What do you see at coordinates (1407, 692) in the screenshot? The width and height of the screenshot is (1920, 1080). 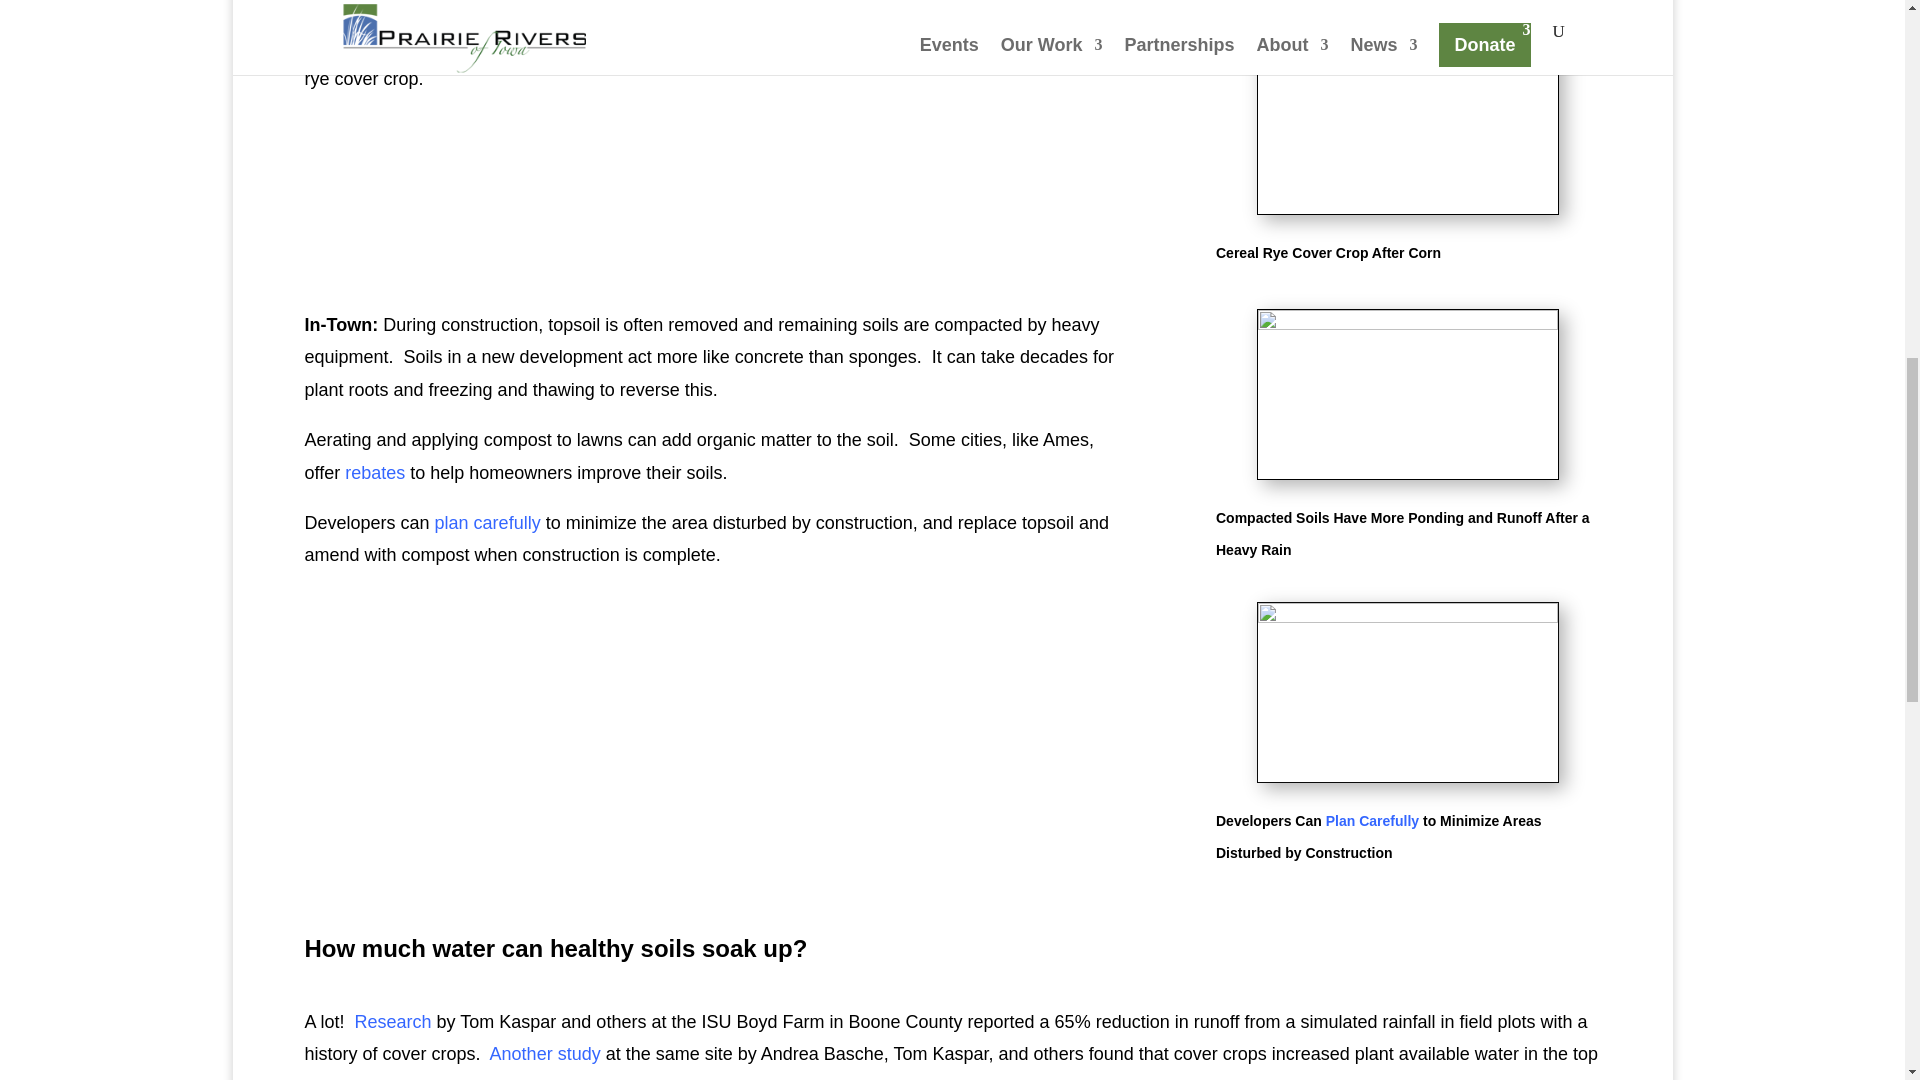 I see `compost-amendment-300x179` at bounding box center [1407, 692].